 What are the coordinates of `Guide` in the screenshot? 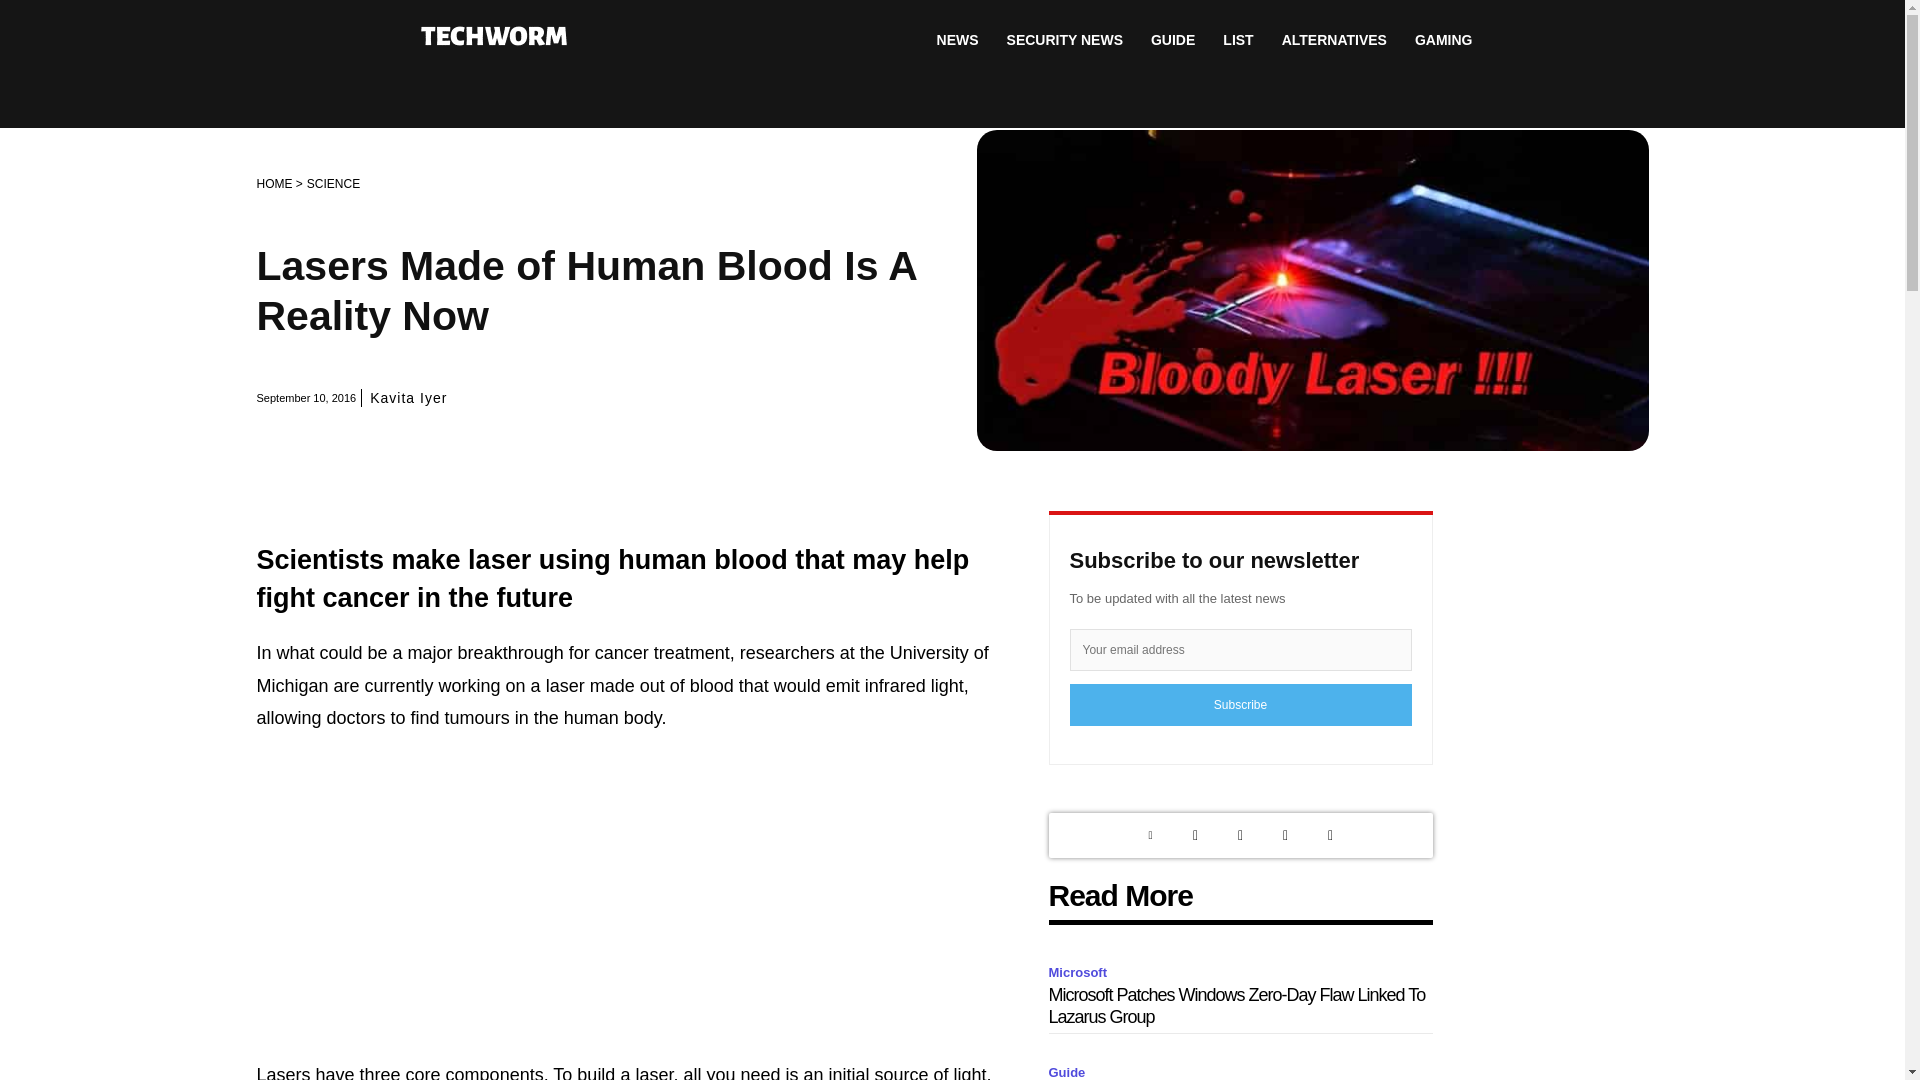 It's located at (1069, 1070).